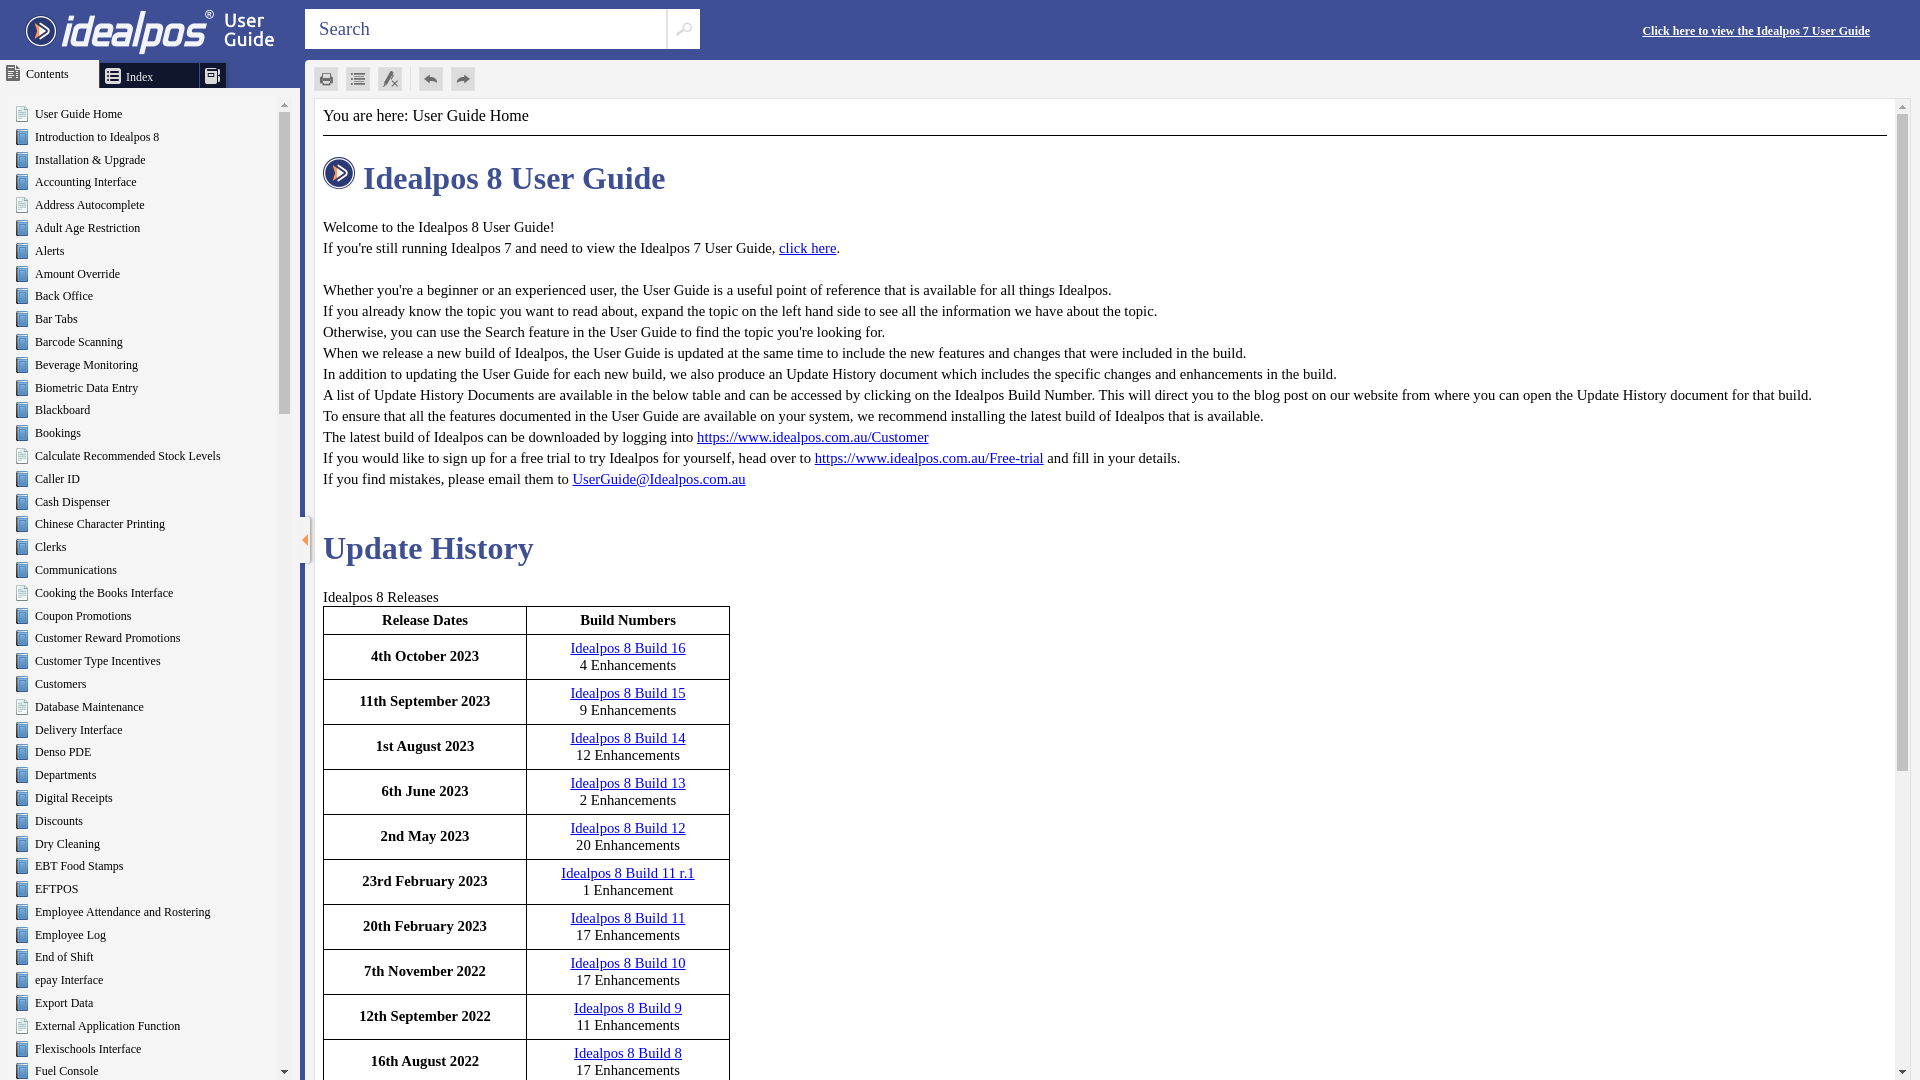 The height and width of the screenshot is (1080, 1920). Describe the element at coordinates (64, 1003) in the screenshot. I see `Export Data` at that location.